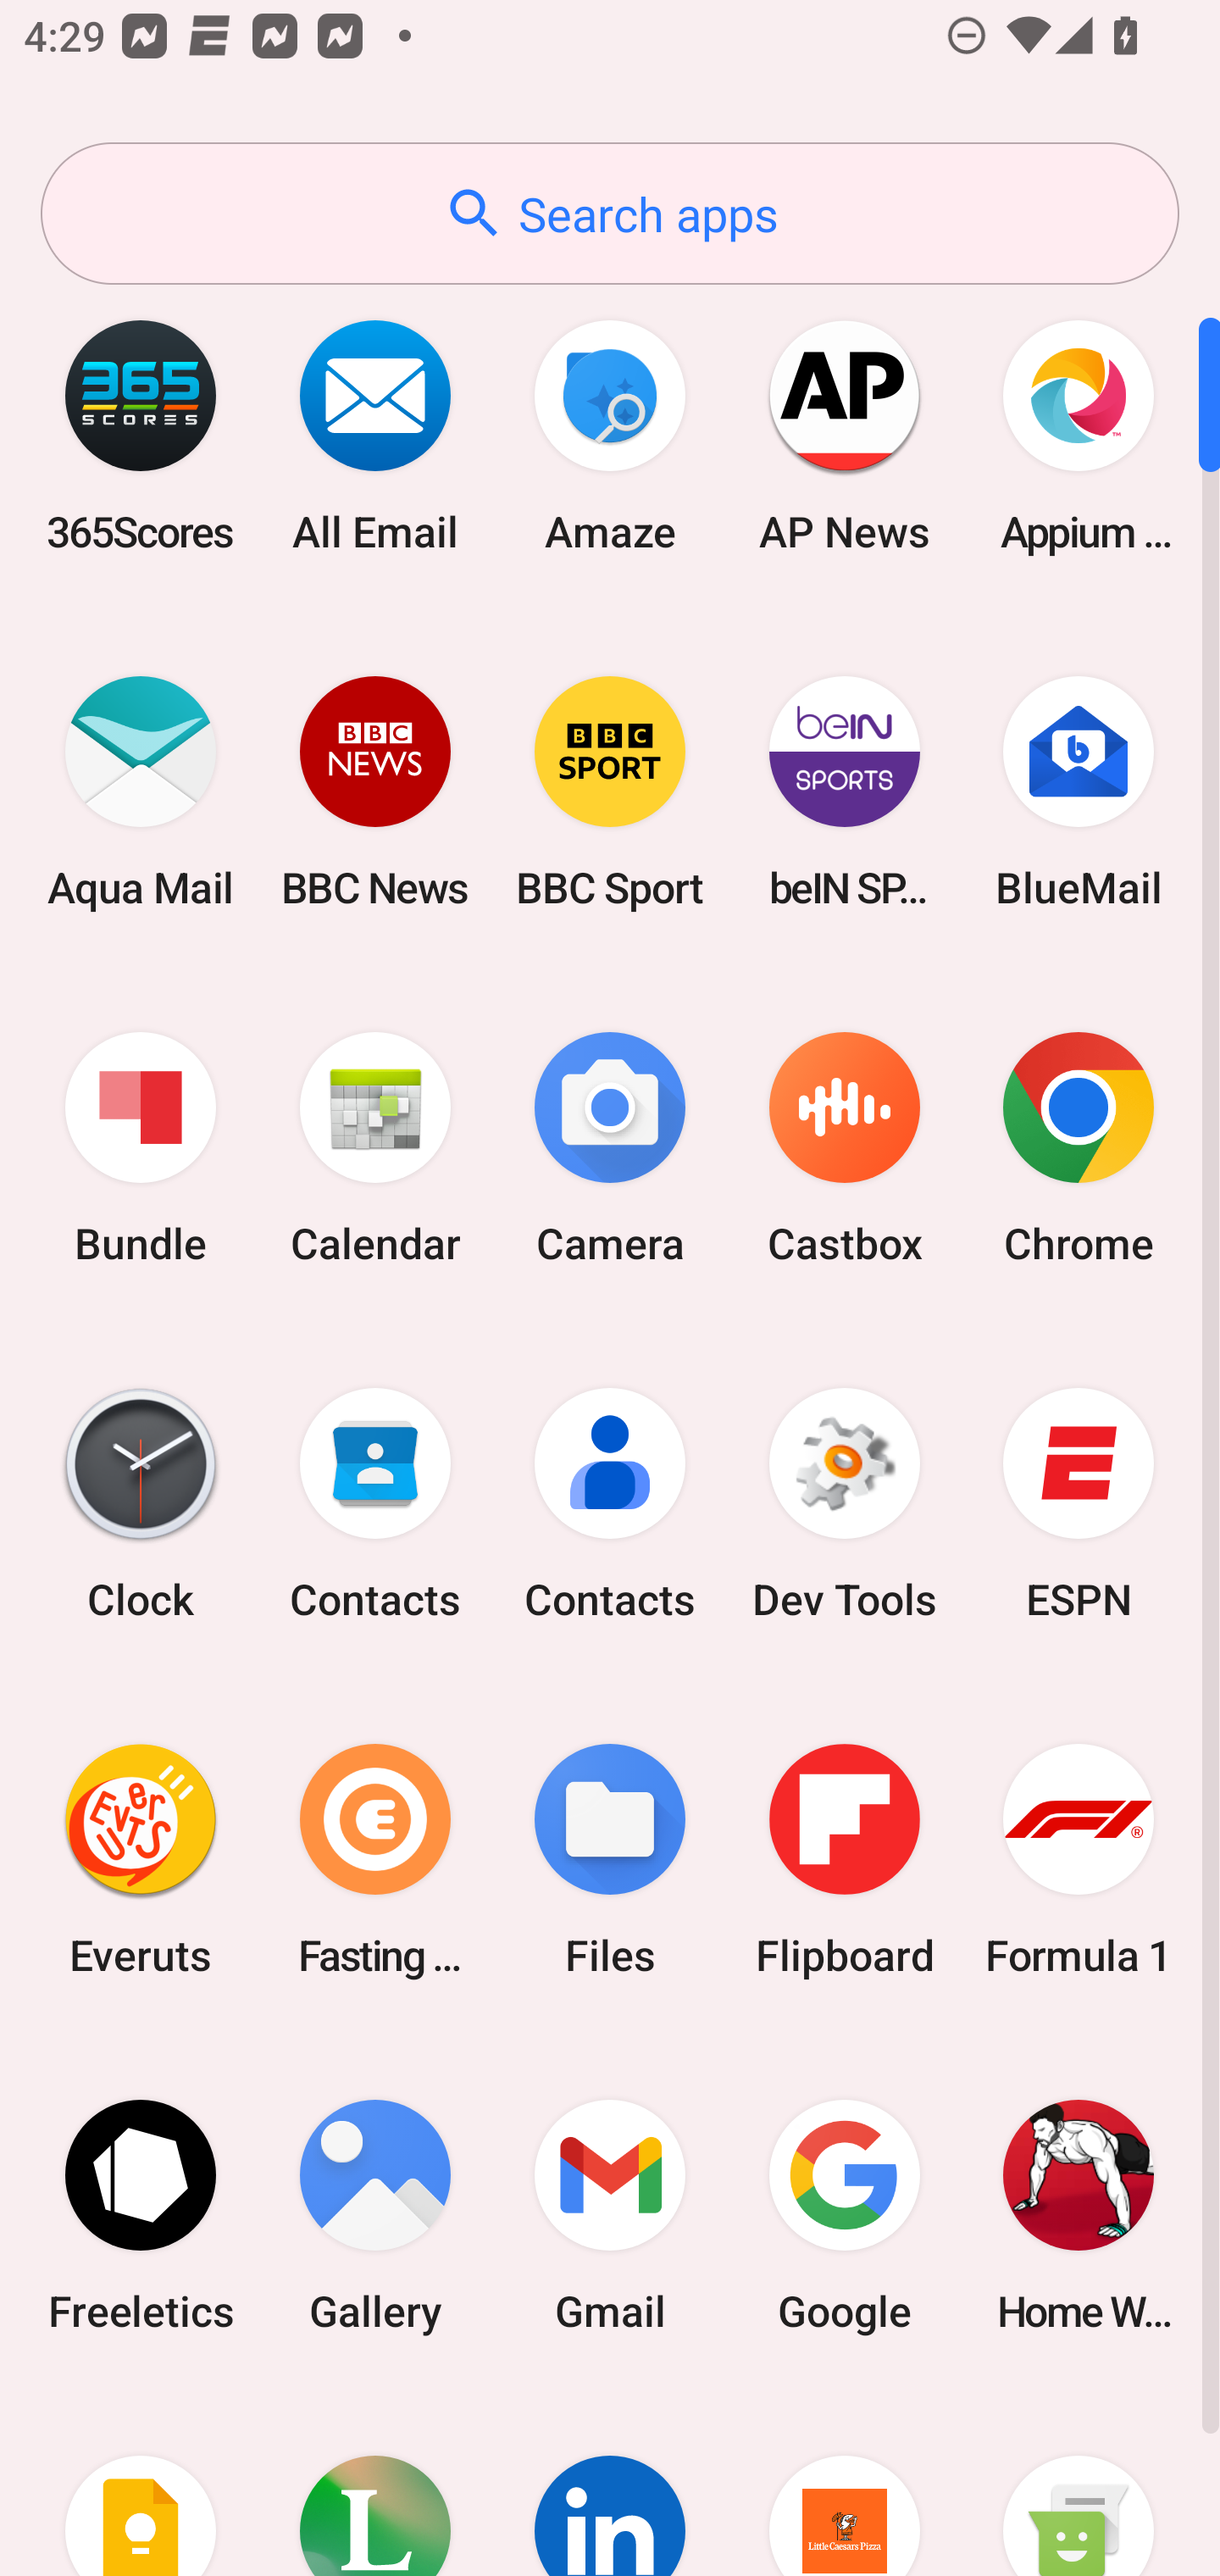 The width and height of the screenshot is (1220, 2576). Describe the element at coordinates (141, 1504) in the screenshot. I see `Clock` at that location.